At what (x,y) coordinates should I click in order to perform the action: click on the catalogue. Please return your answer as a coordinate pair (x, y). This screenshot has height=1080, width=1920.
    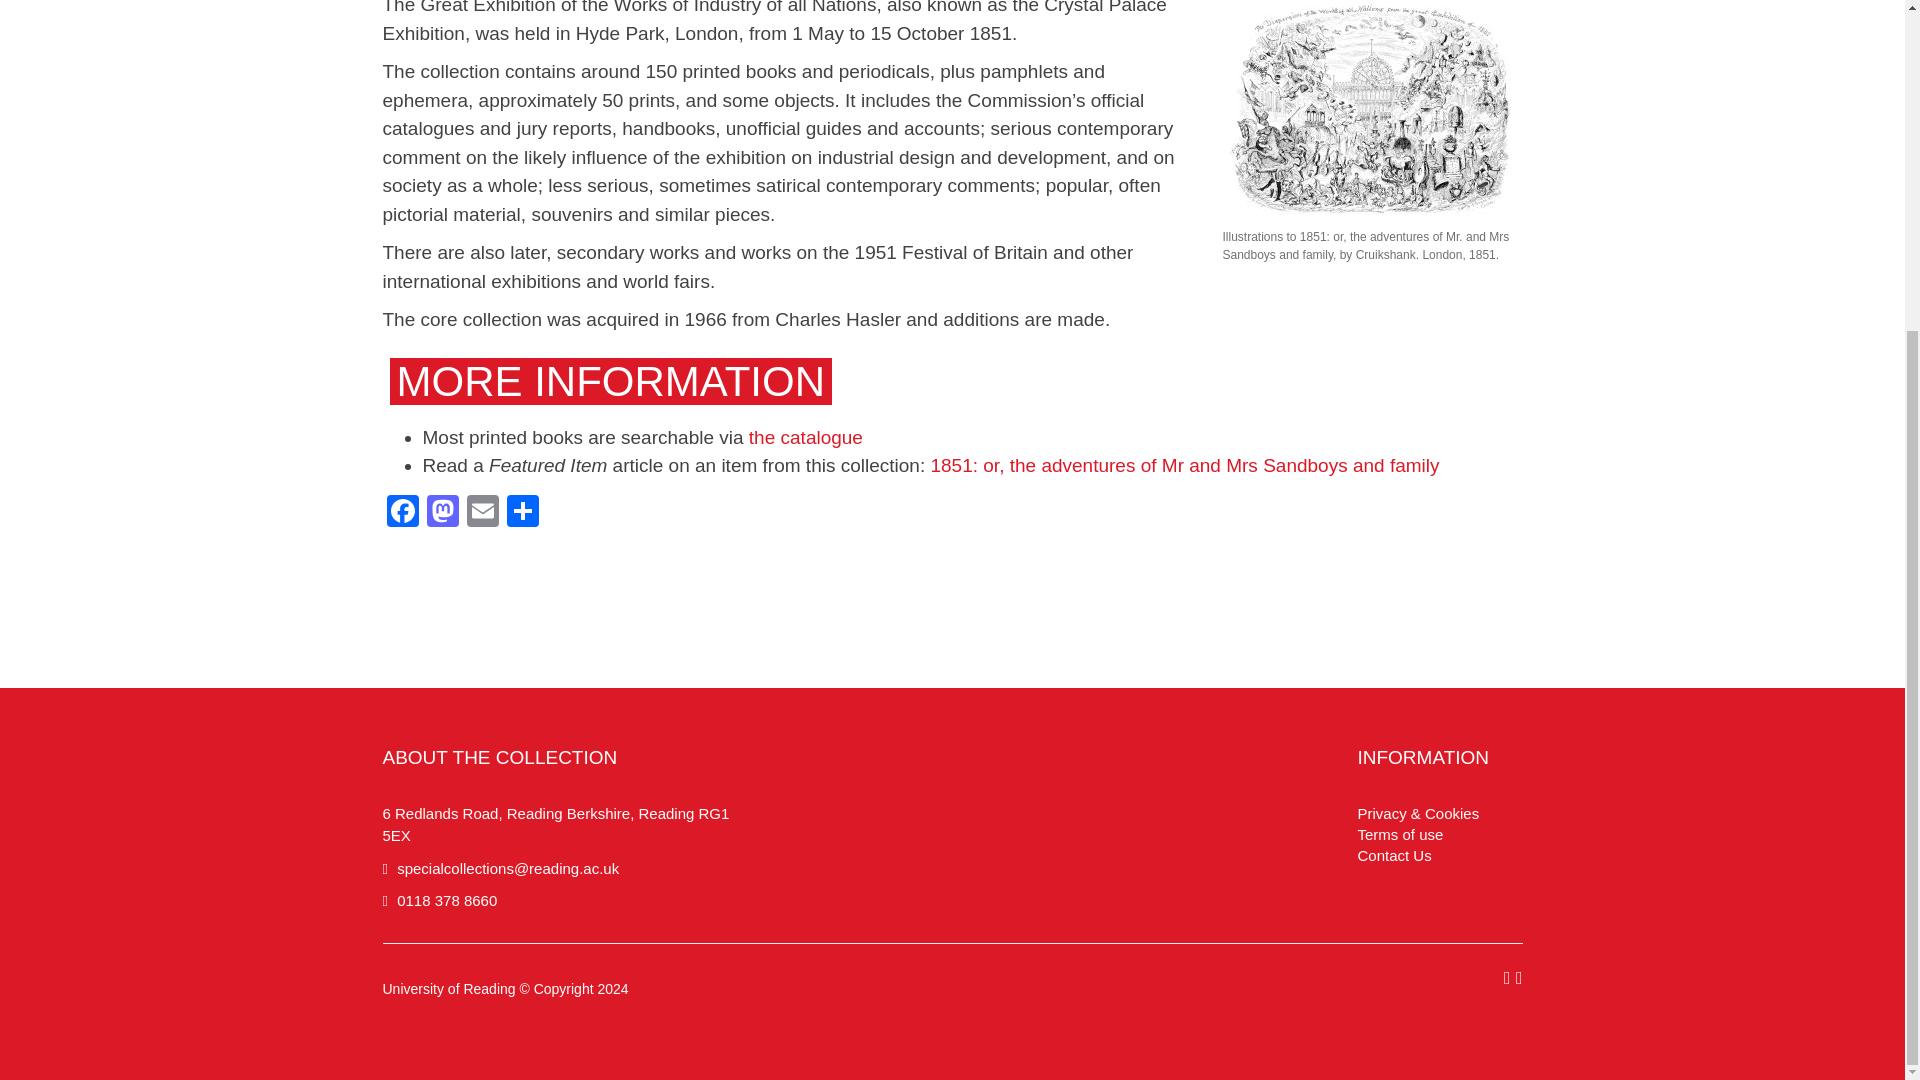
    Looking at the image, I should click on (805, 437).